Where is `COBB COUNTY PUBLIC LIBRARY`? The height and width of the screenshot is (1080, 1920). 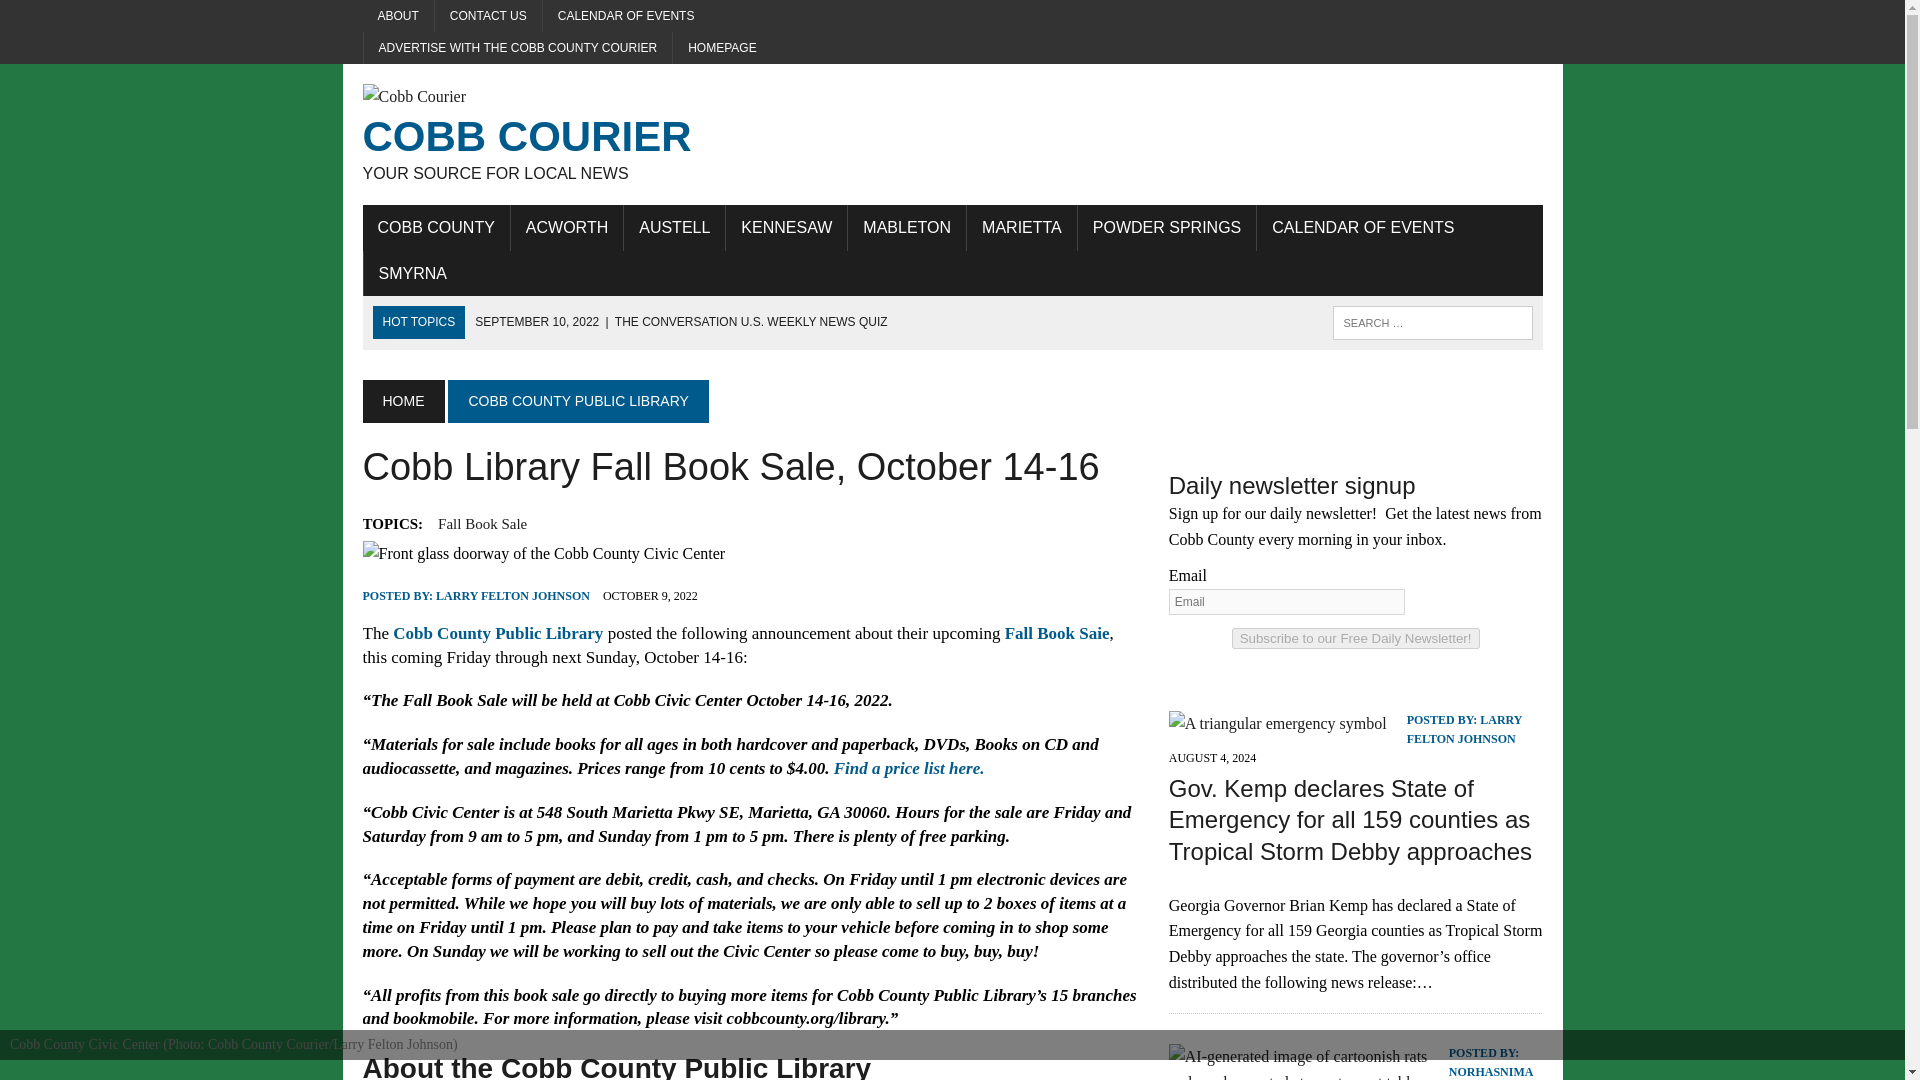 COBB COUNTY PUBLIC LIBRARY is located at coordinates (578, 401).